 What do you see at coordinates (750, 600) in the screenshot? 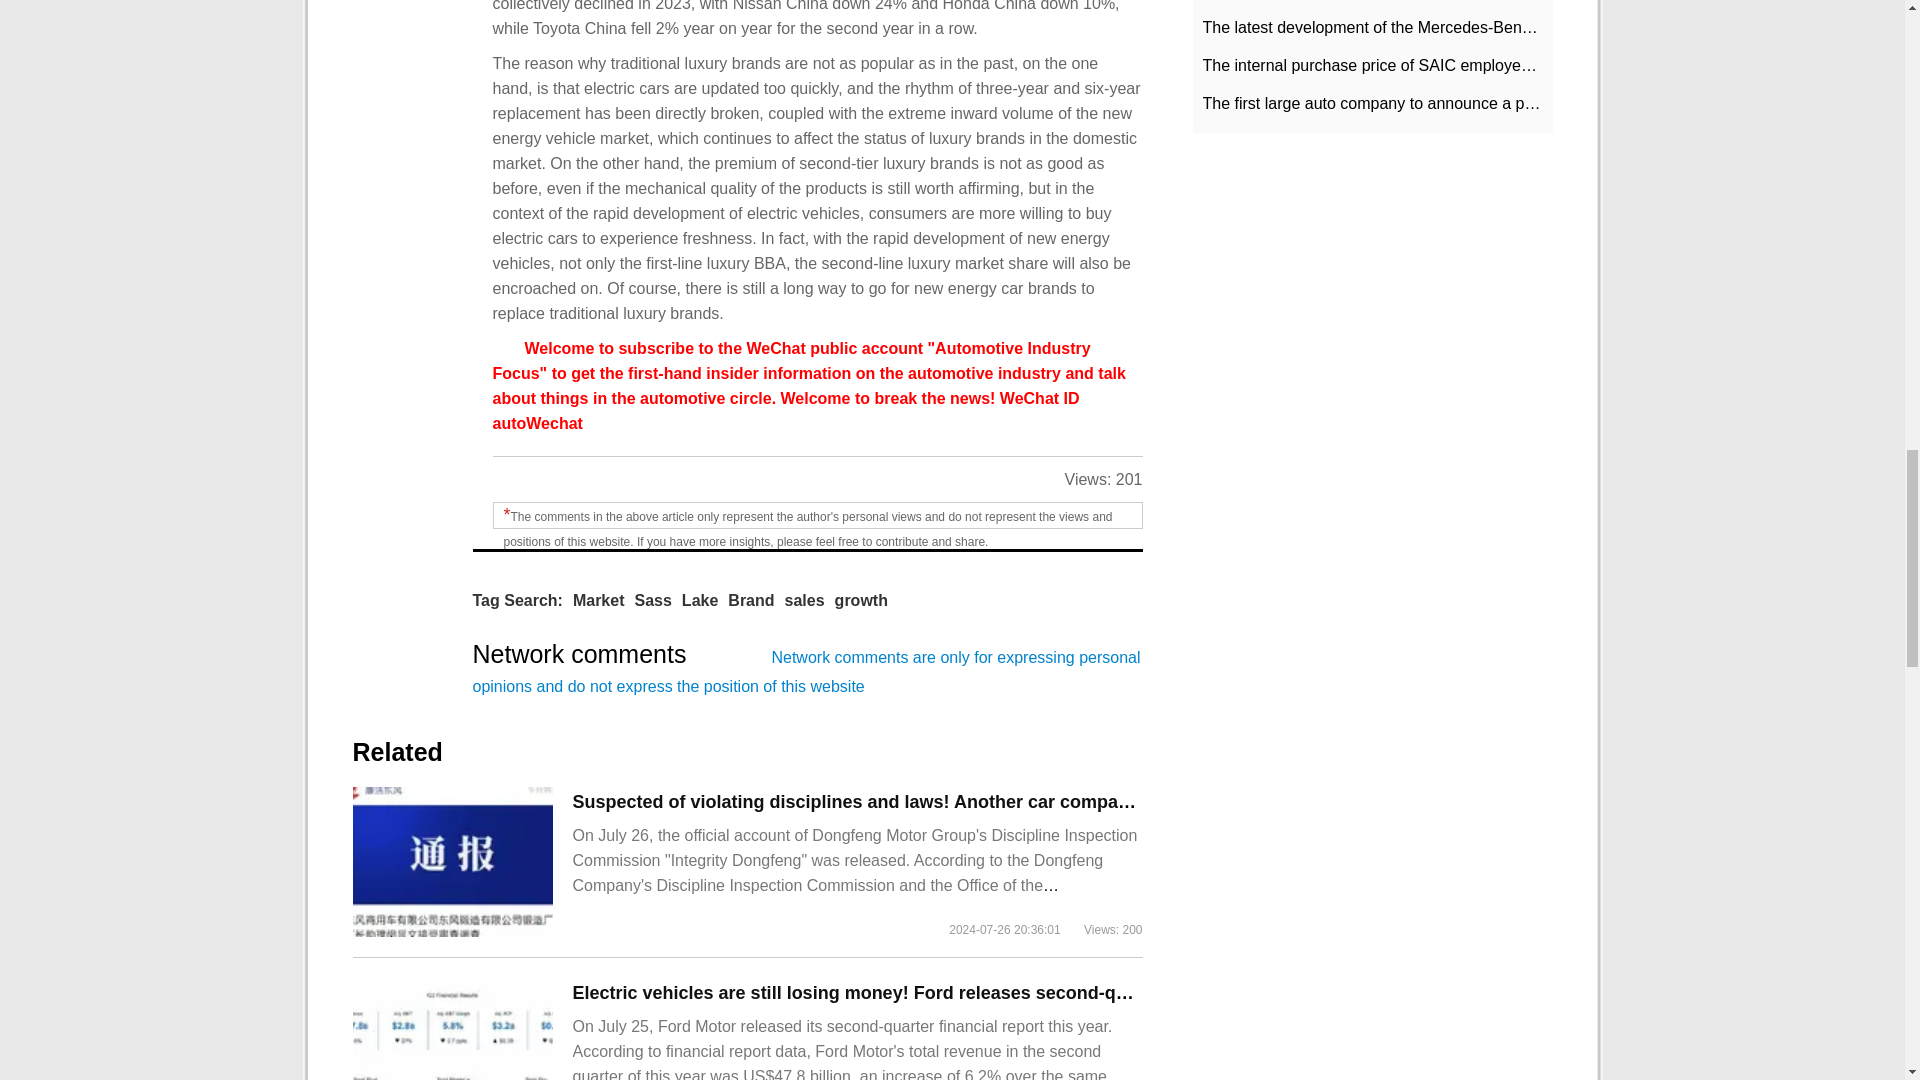
I see `Brand` at bounding box center [750, 600].